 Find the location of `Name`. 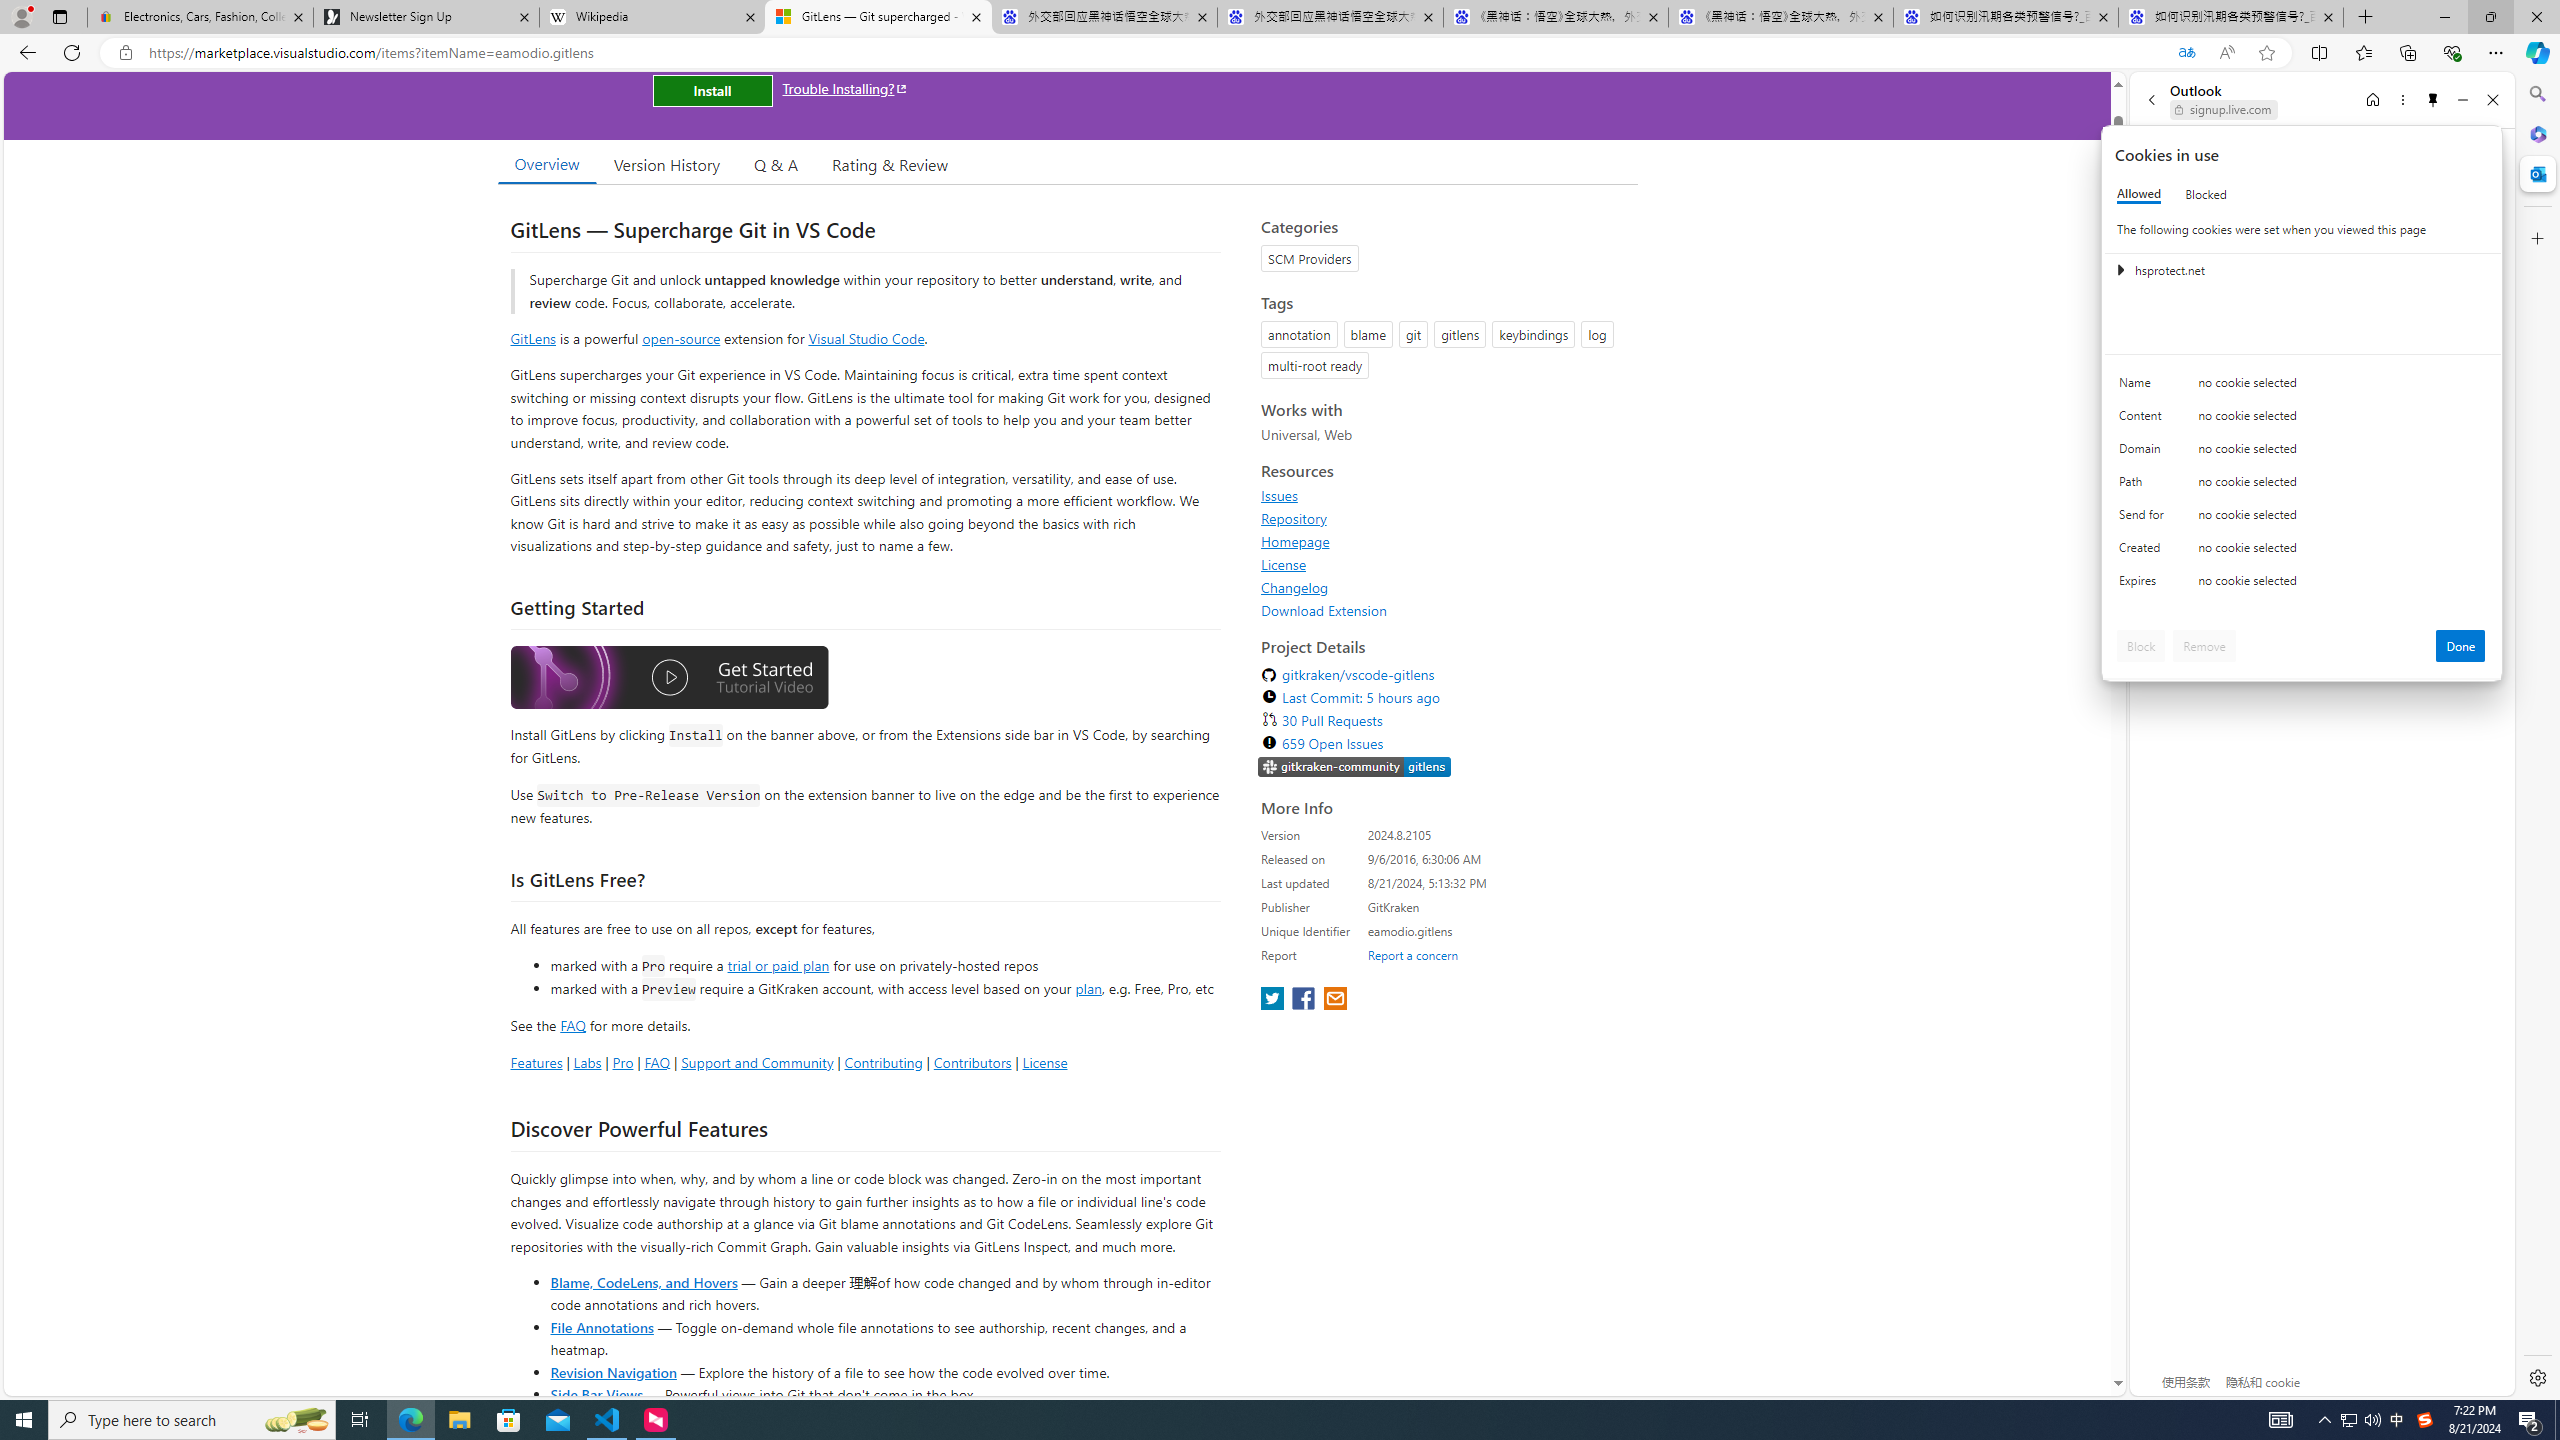

Name is located at coordinates (2145, 387).